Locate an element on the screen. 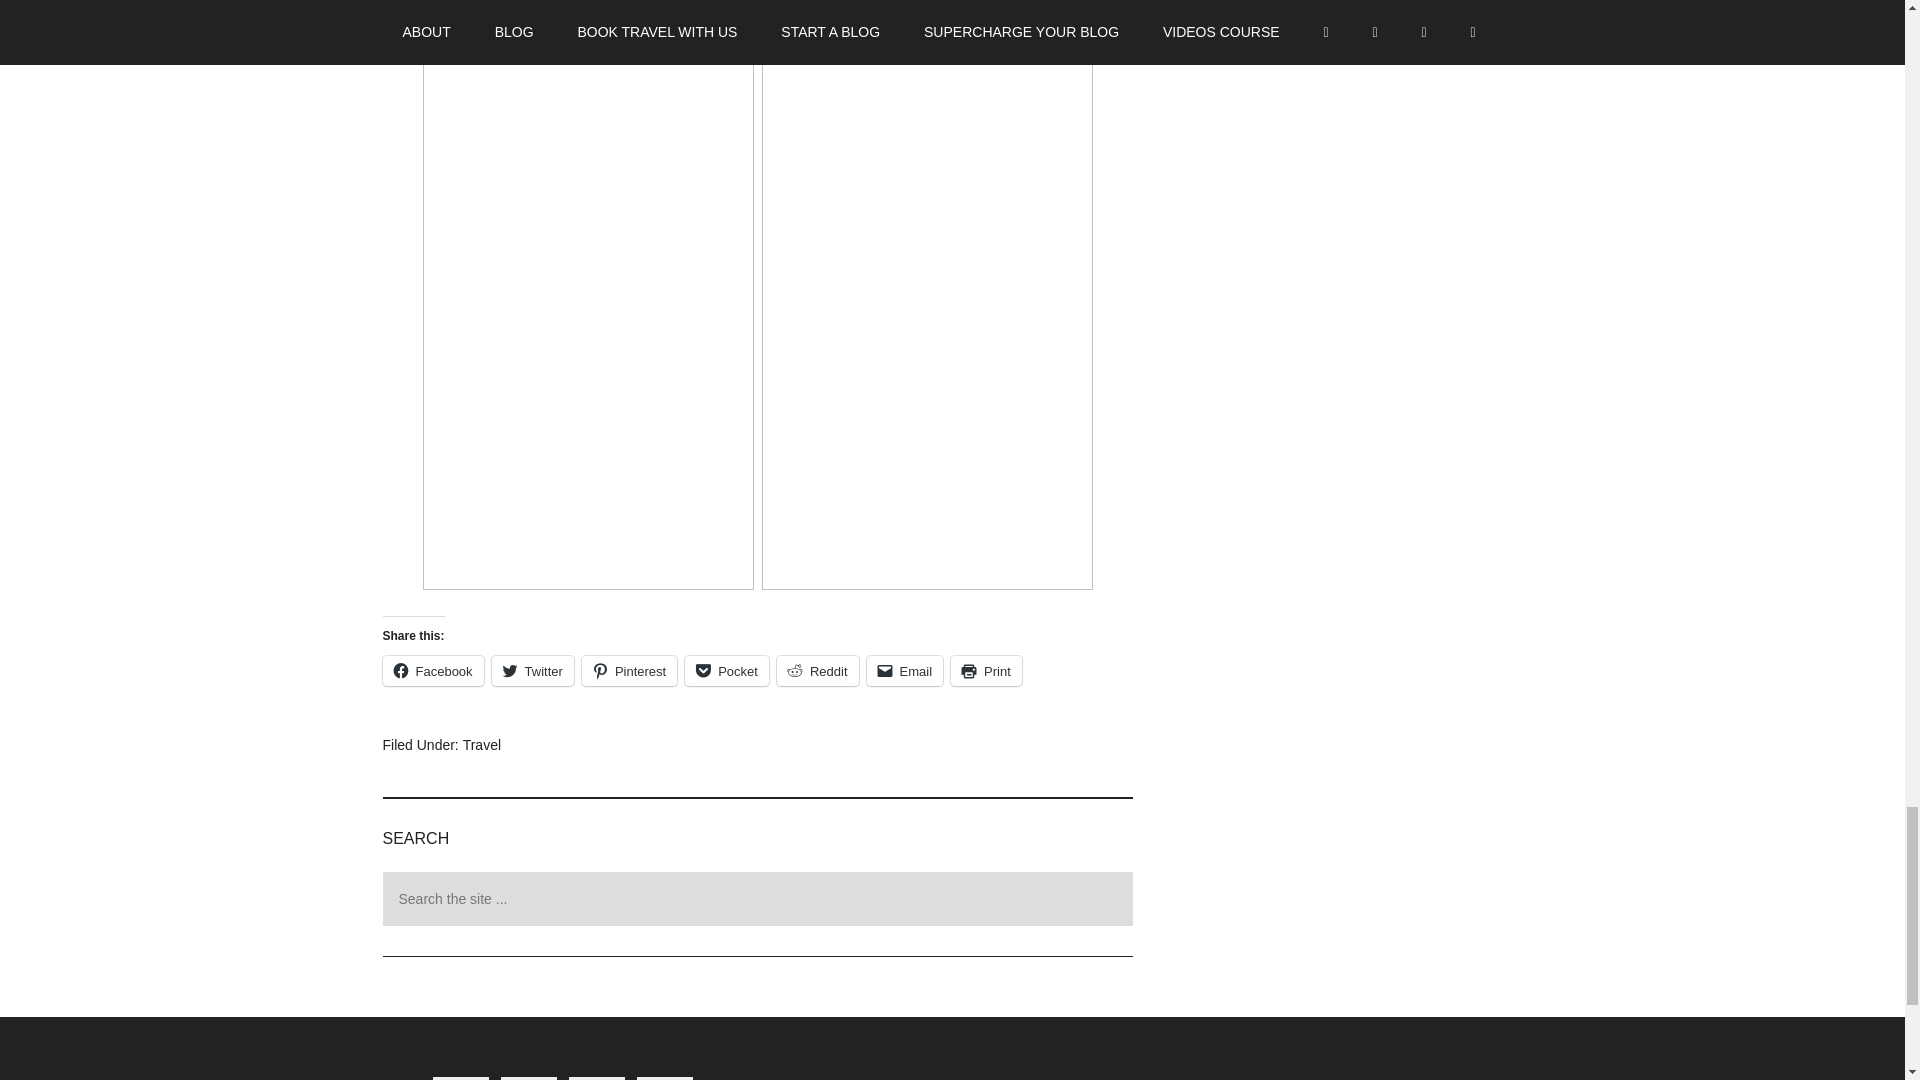 The width and height of the screenshot is (1920, 1080). Click to email a link to a friend is located at coordinates (906, 670).